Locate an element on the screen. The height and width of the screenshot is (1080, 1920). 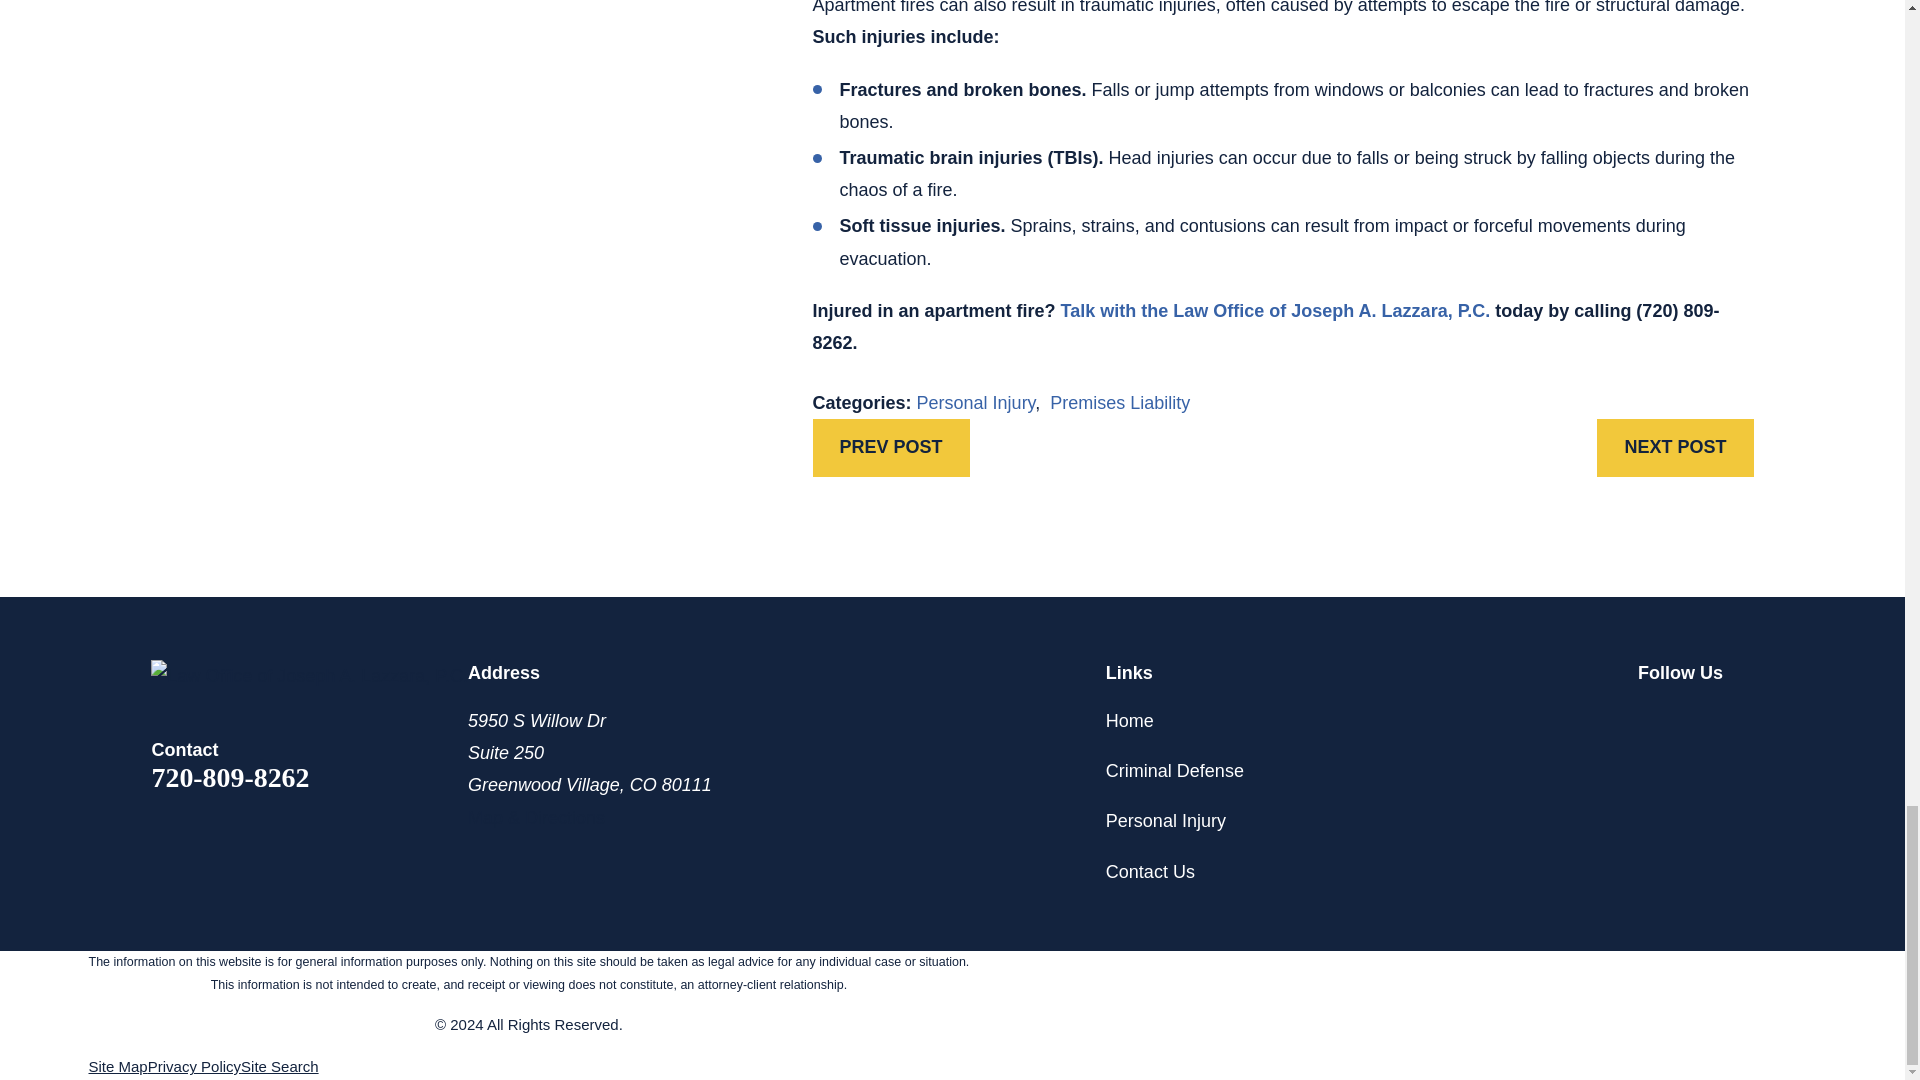
Twitter is located at coordinates (1650, 718).